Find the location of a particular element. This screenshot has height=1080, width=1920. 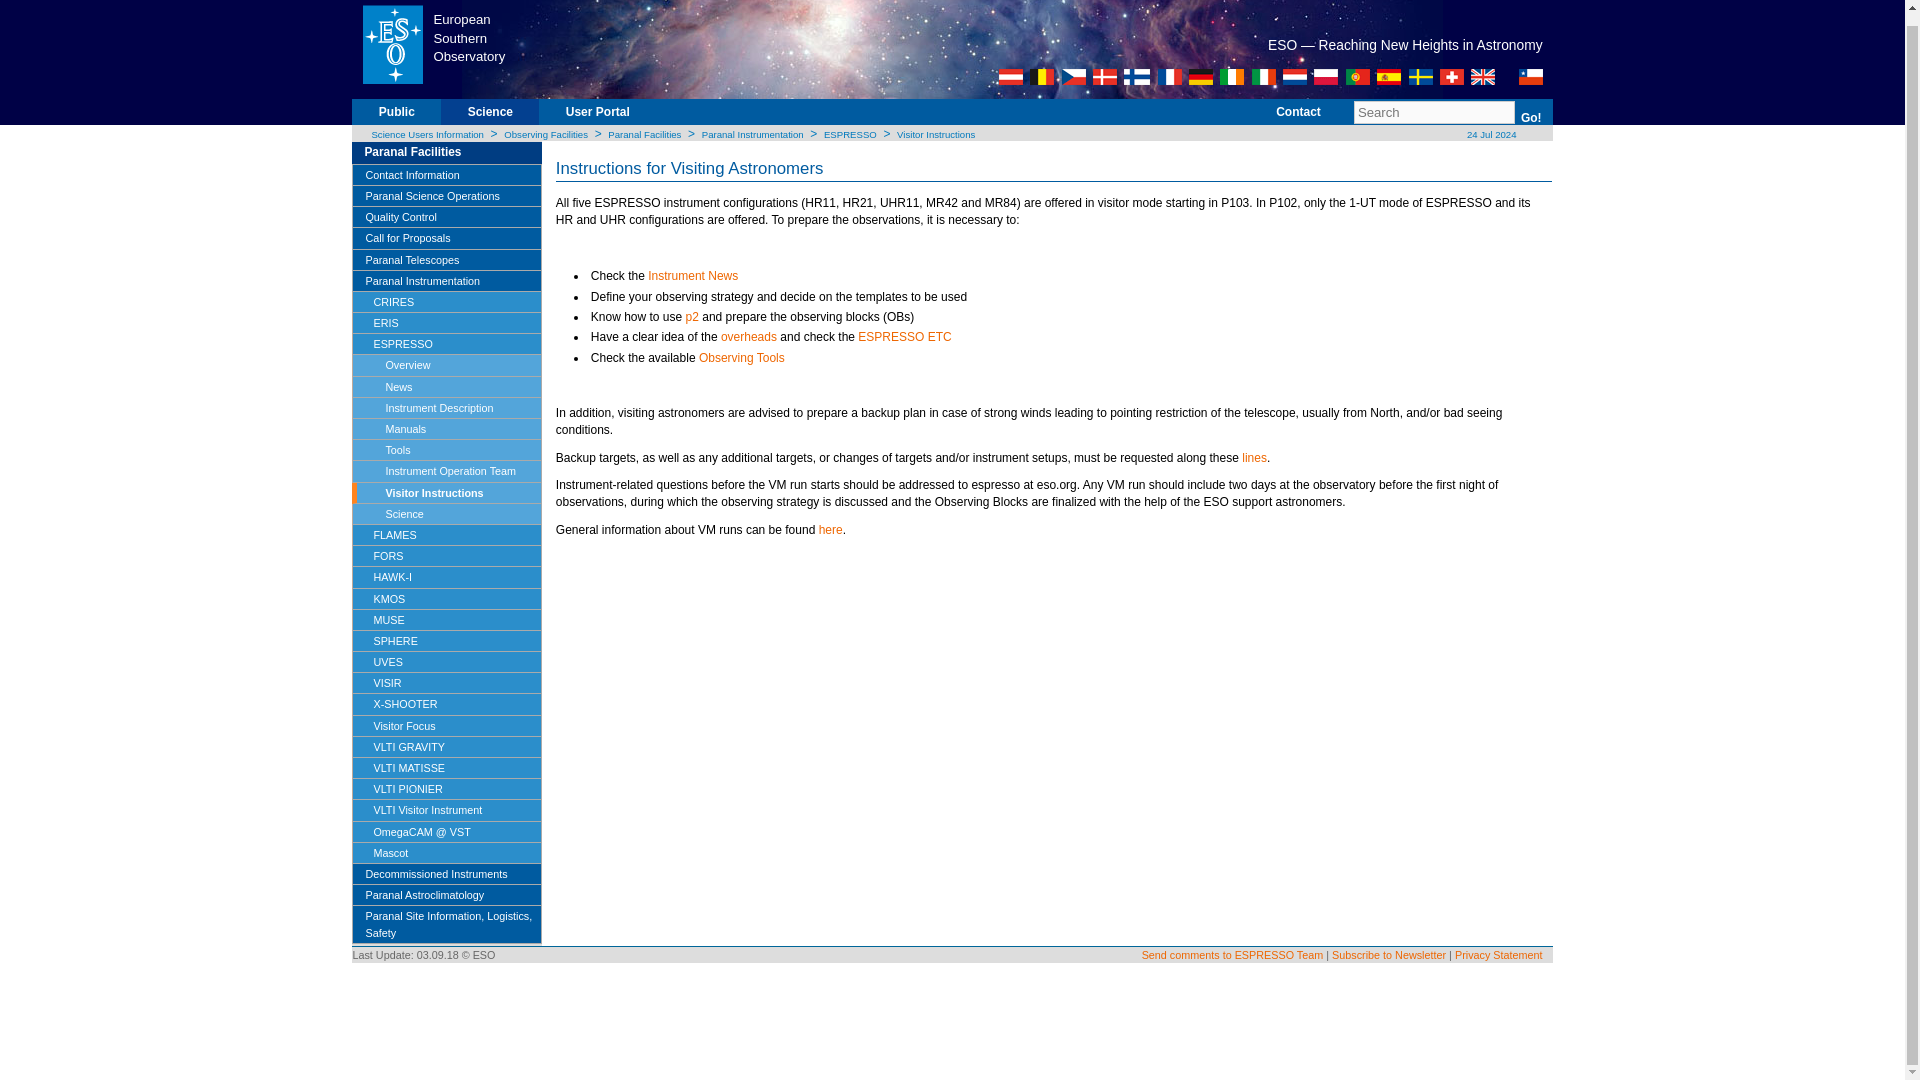

Paranal Facilities is located at coordinates (452, 152).